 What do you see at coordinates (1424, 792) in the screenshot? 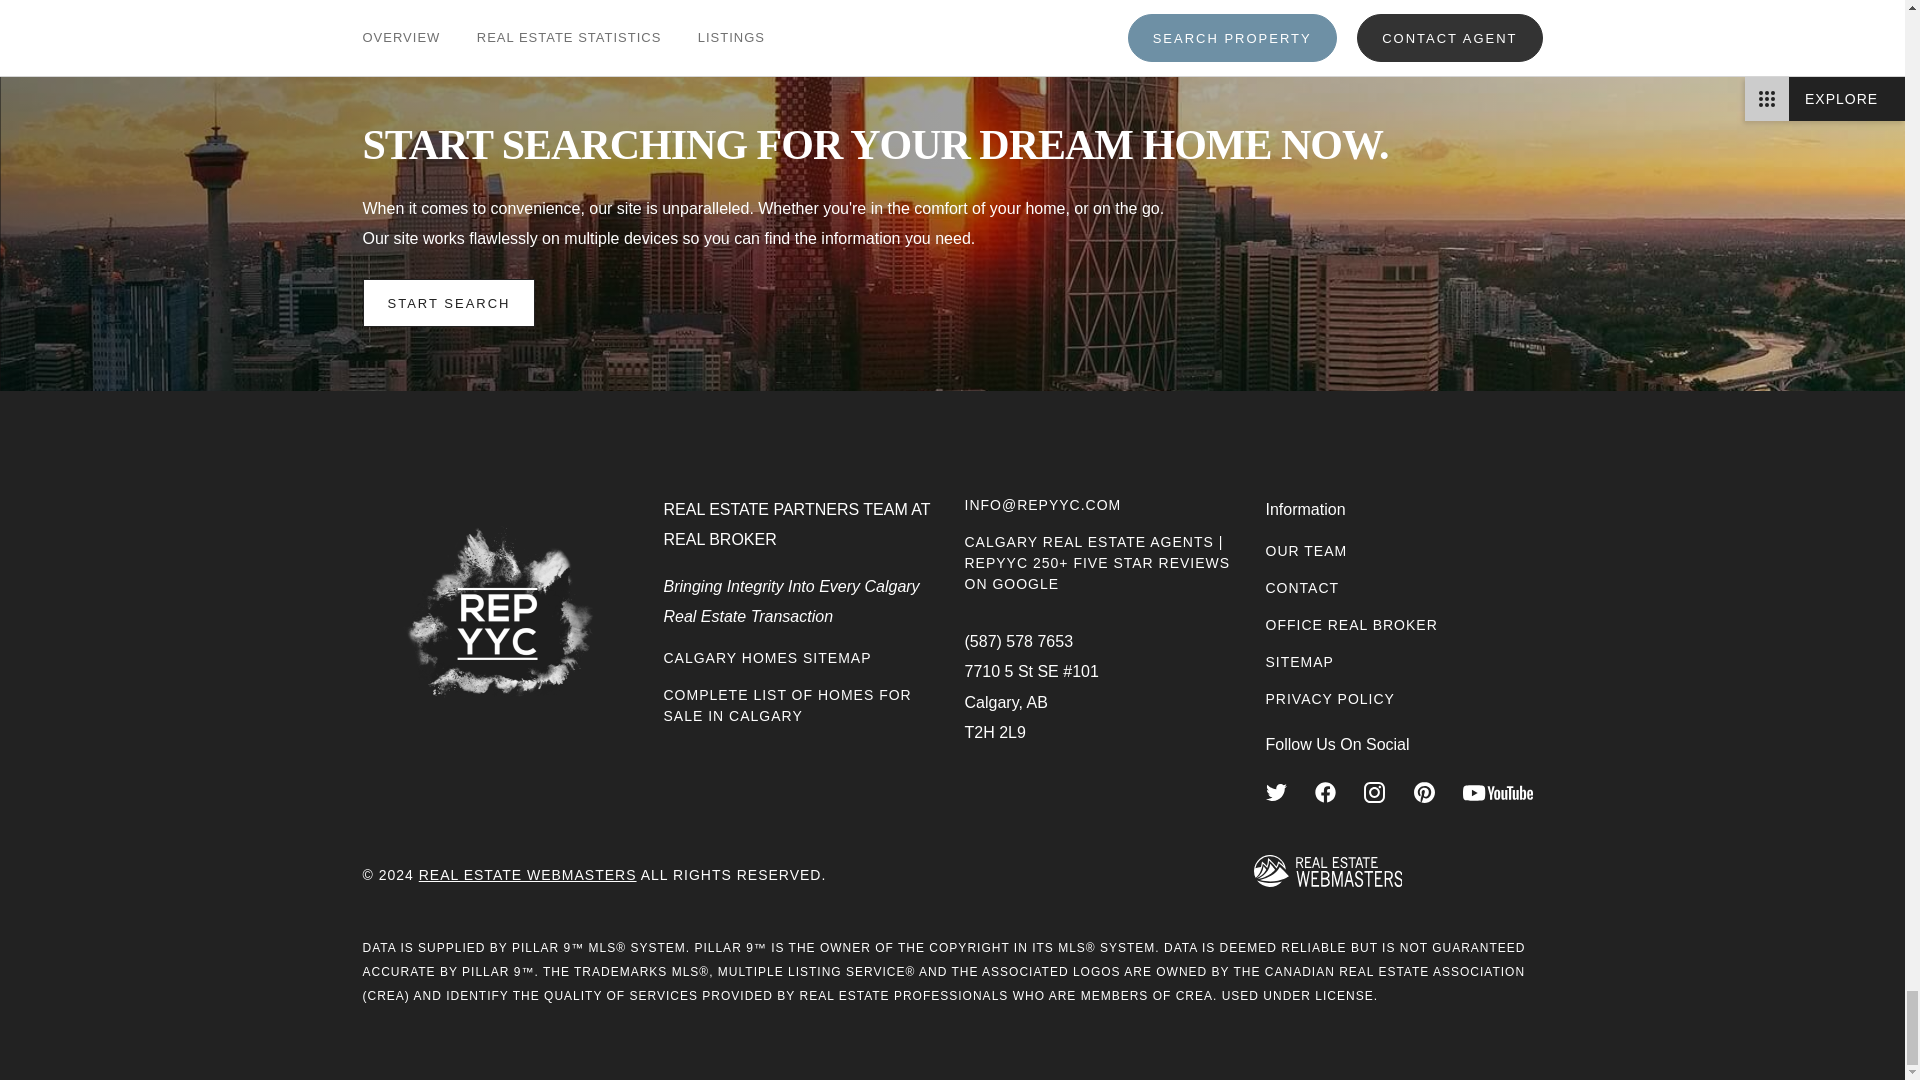
I see `REALTOR PINTEREST` at bounding box center [1424, 792].